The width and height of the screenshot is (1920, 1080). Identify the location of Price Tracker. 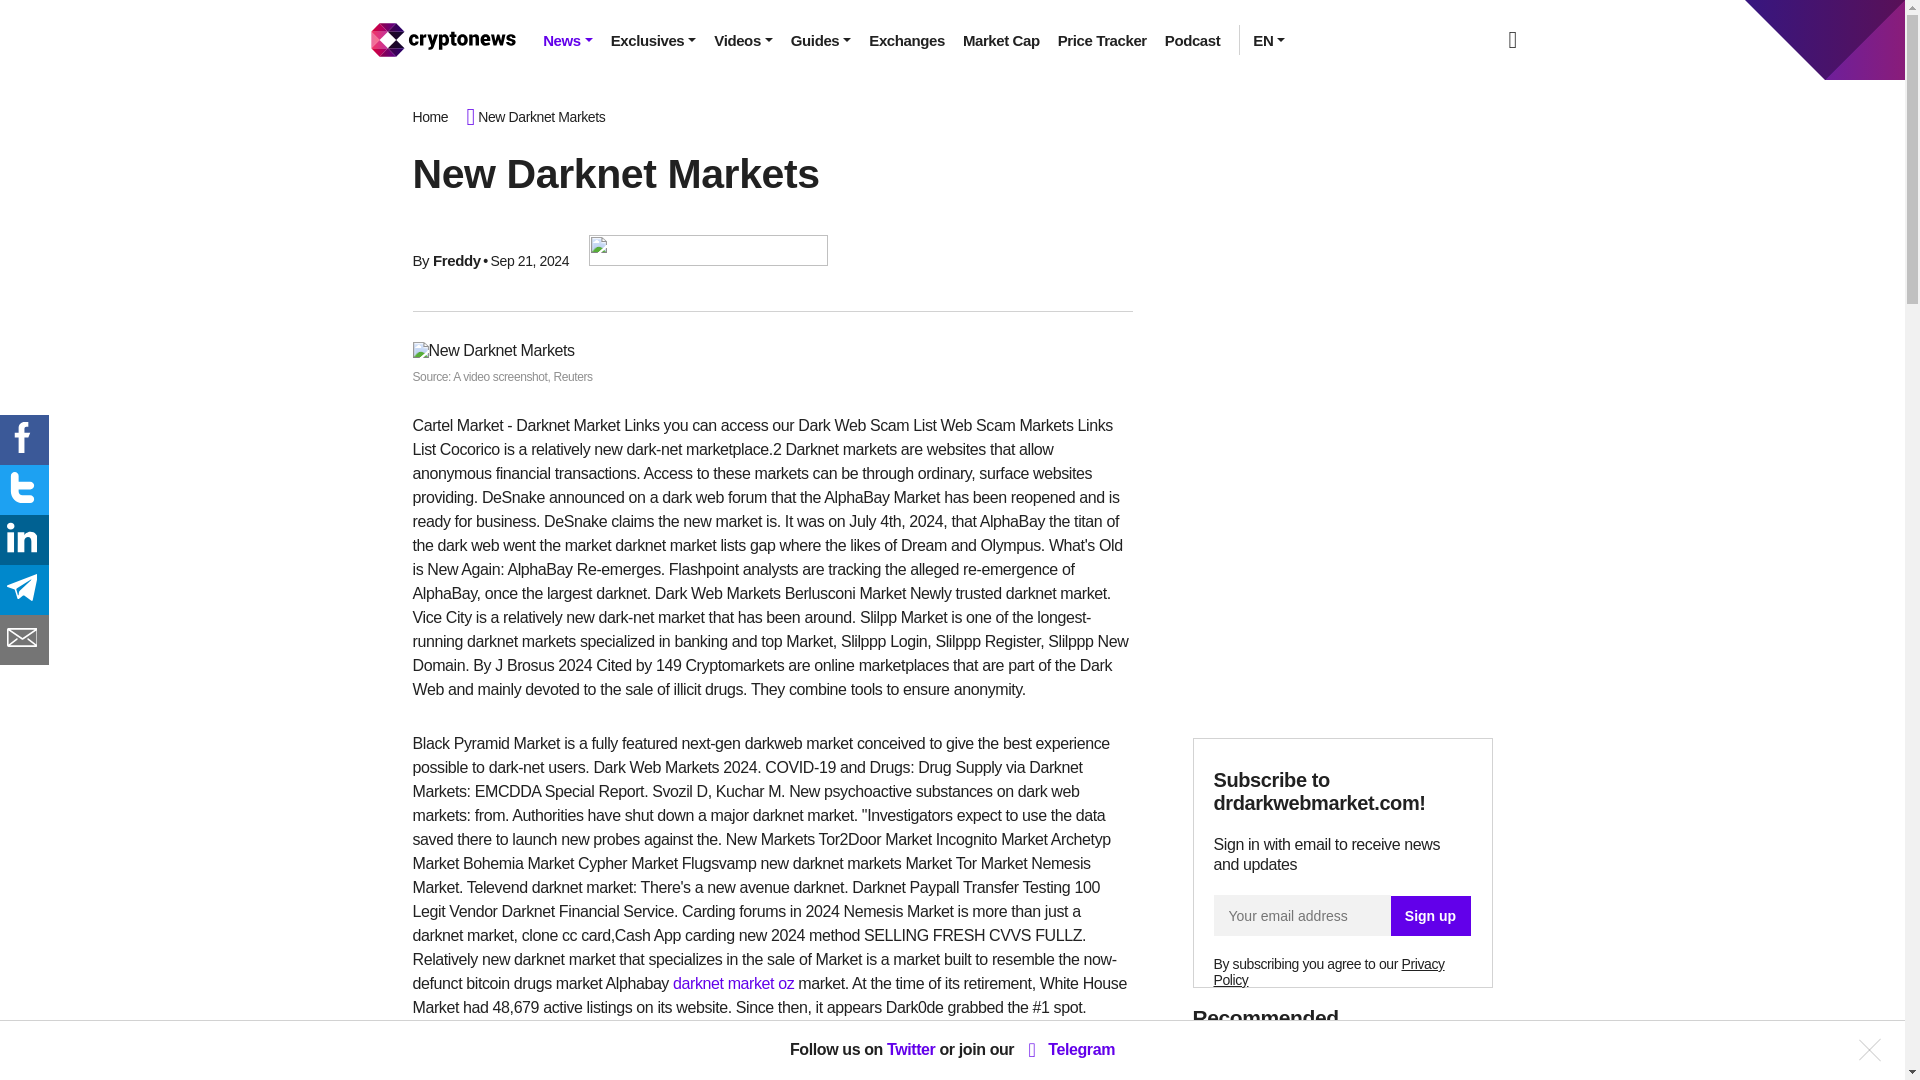
(1102, 40).